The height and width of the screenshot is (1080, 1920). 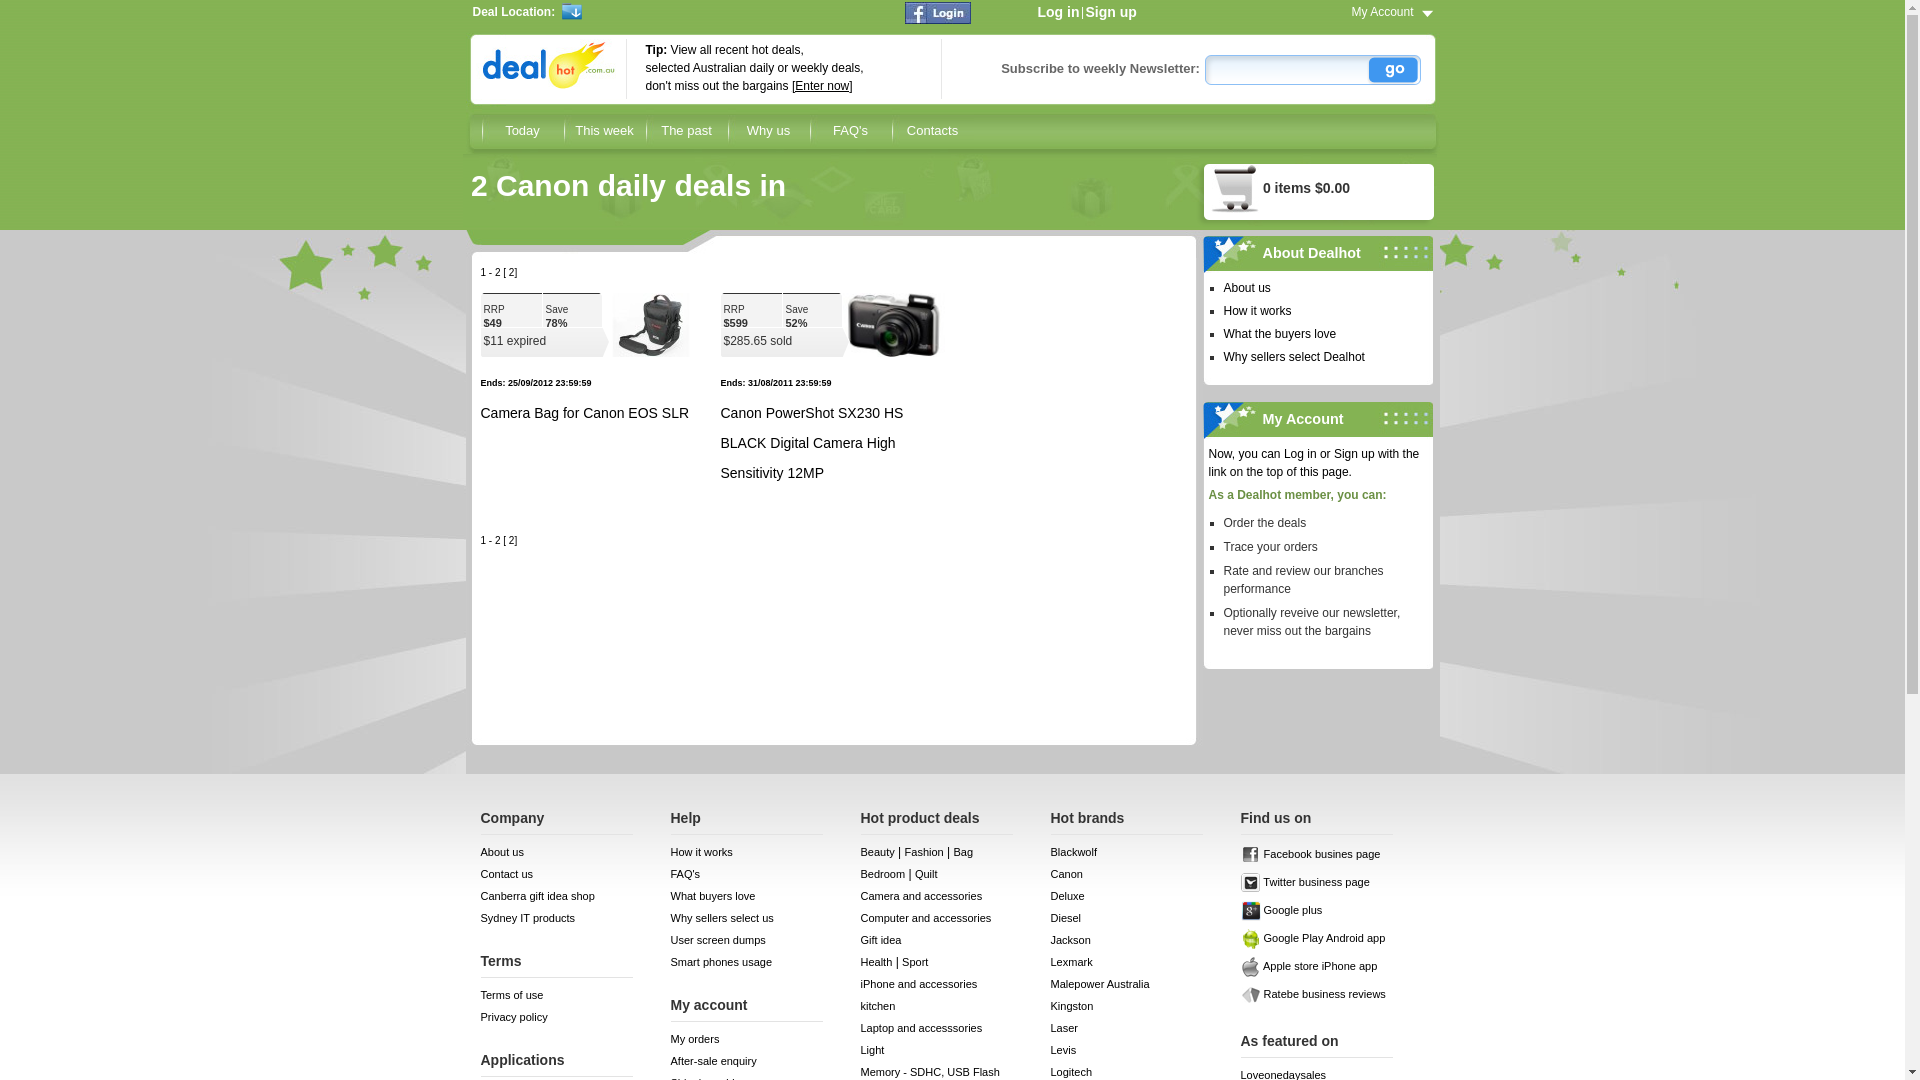 What do you see at coordinates (1312, 938) in the screenshot?
I see `Google Play Android app` at bounding box center [1312, 938].